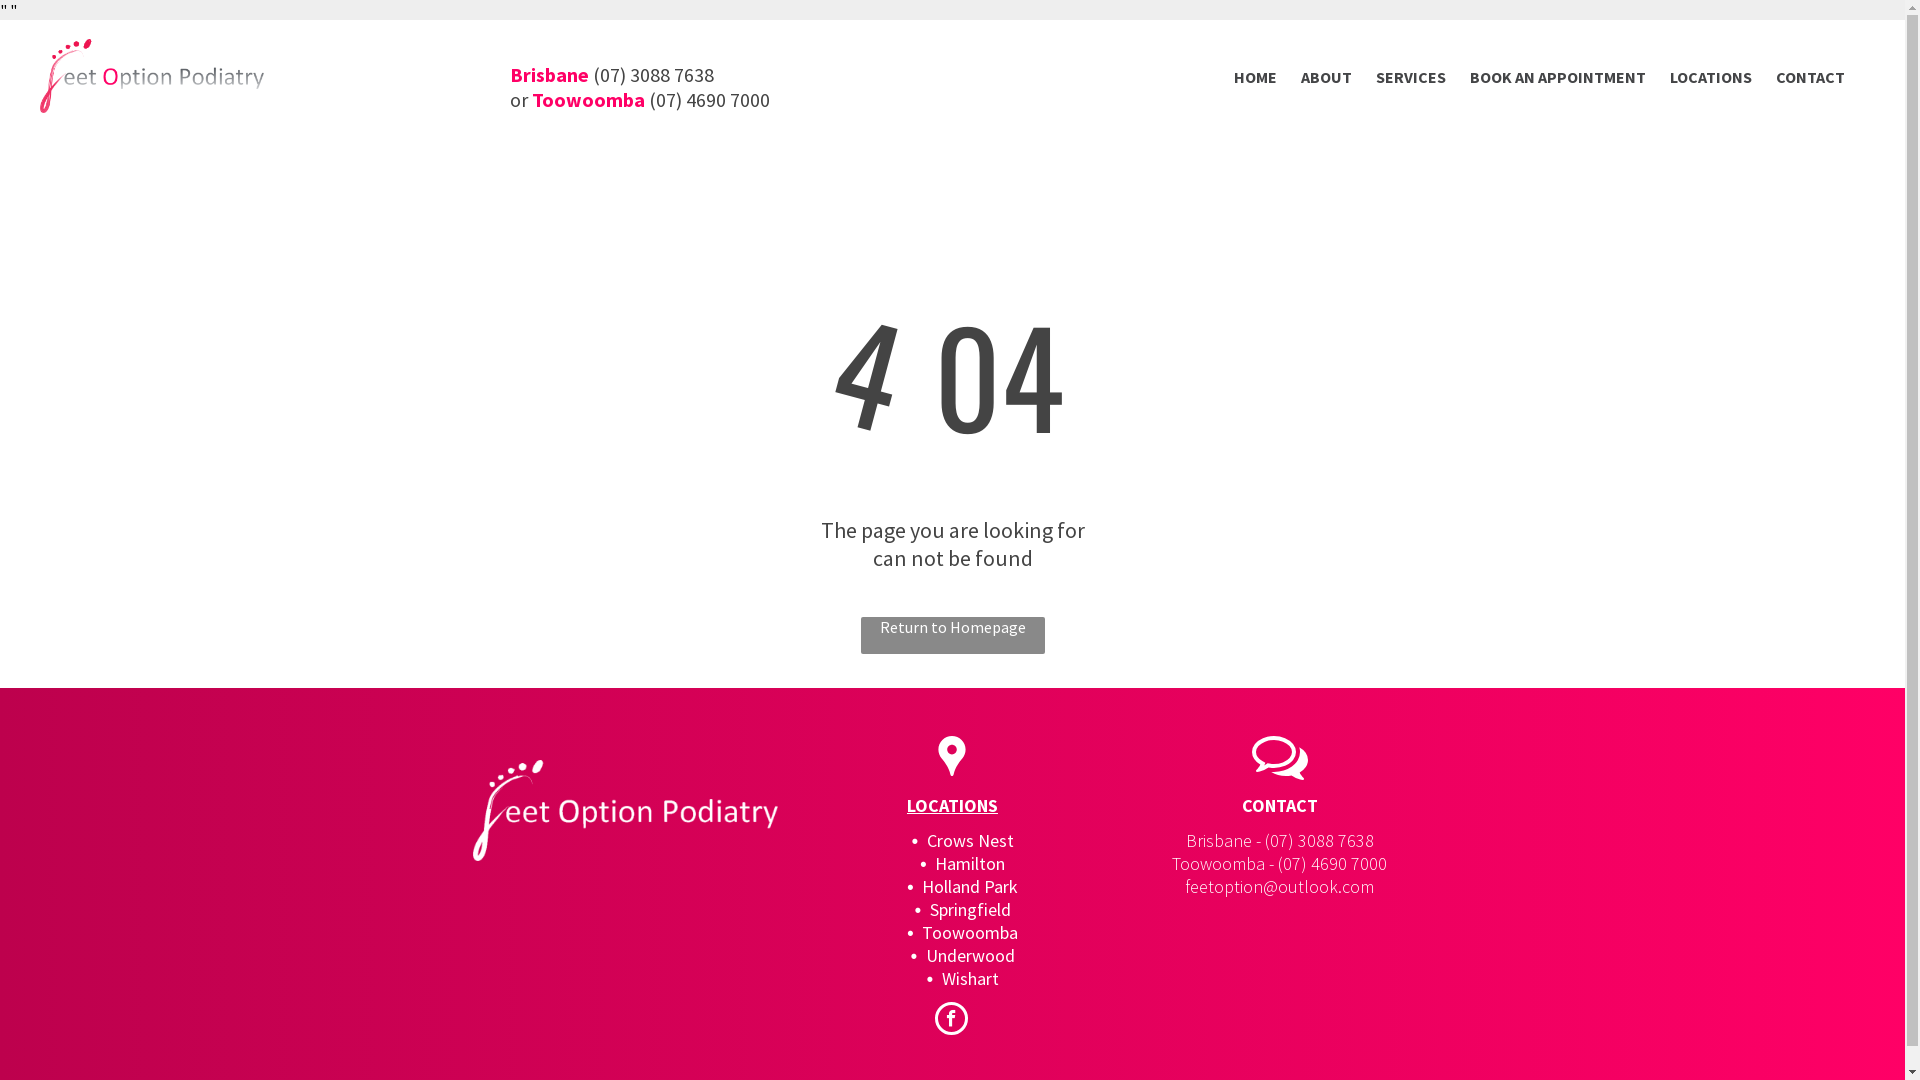  Describe the element at coordinates (1411, 76) in the screenshot. I see `SERVICES` at that location.